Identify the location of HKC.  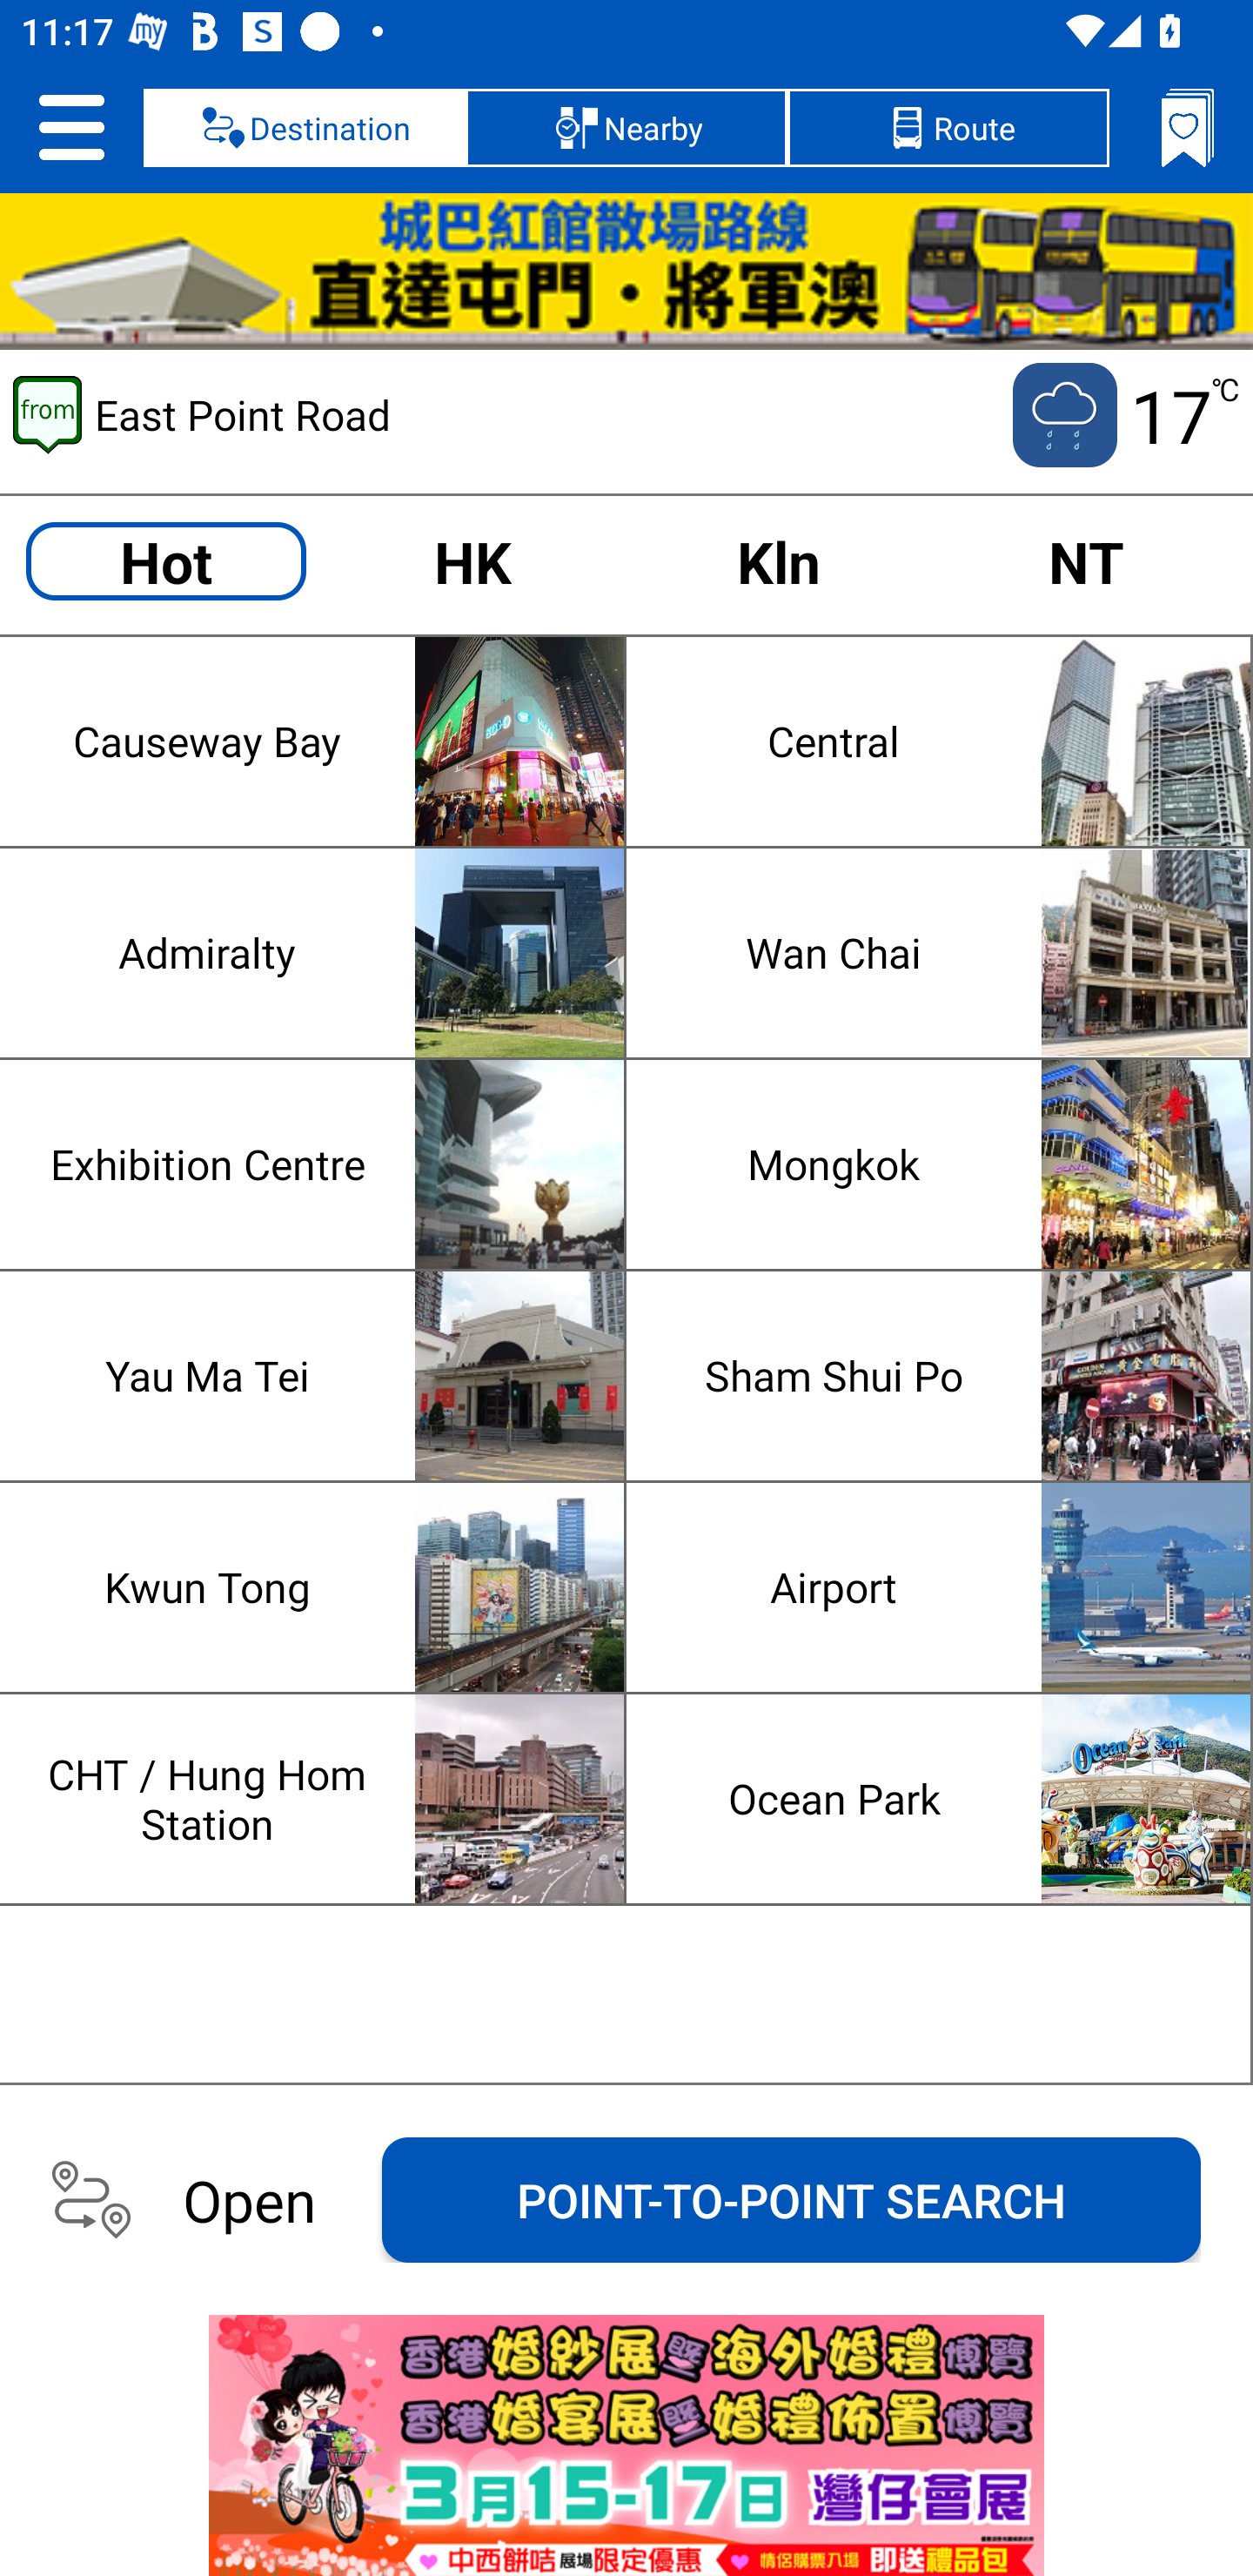
(626, 272).